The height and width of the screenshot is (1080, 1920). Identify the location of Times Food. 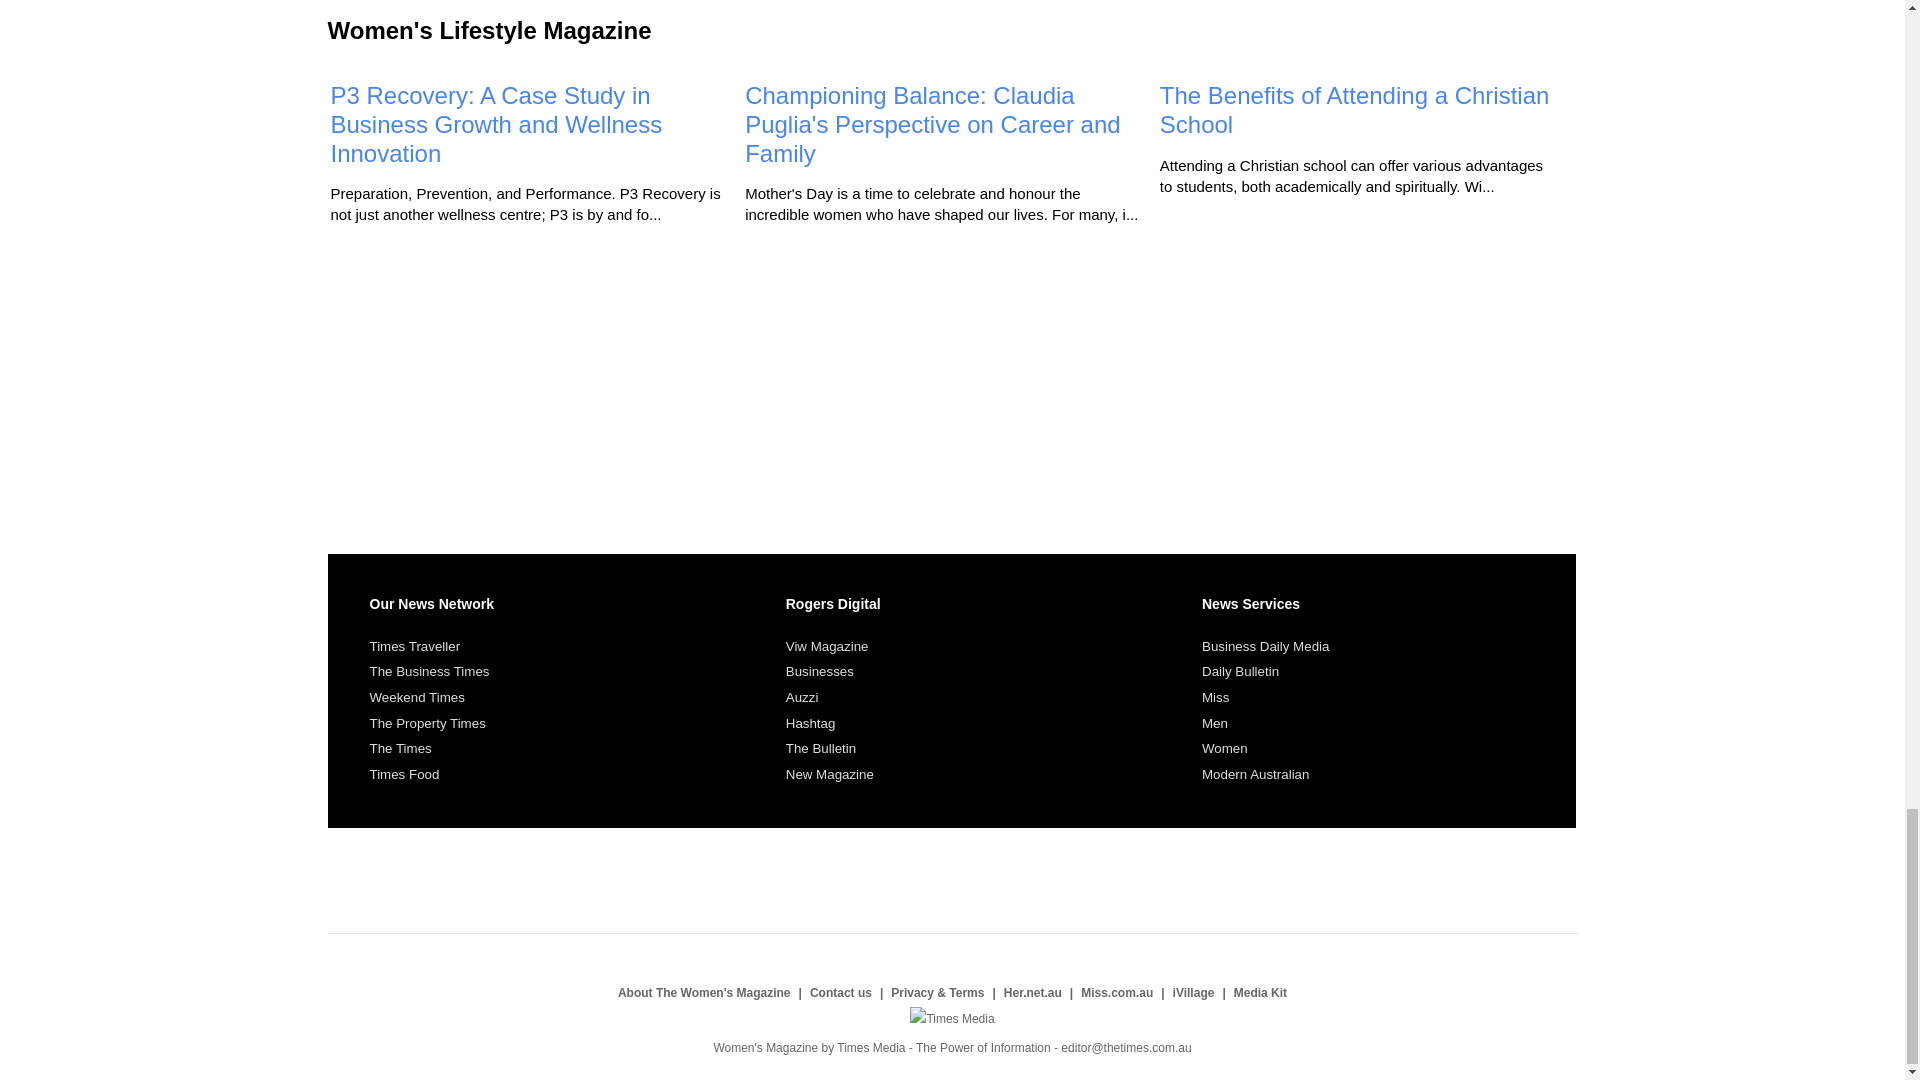
(404, 774).